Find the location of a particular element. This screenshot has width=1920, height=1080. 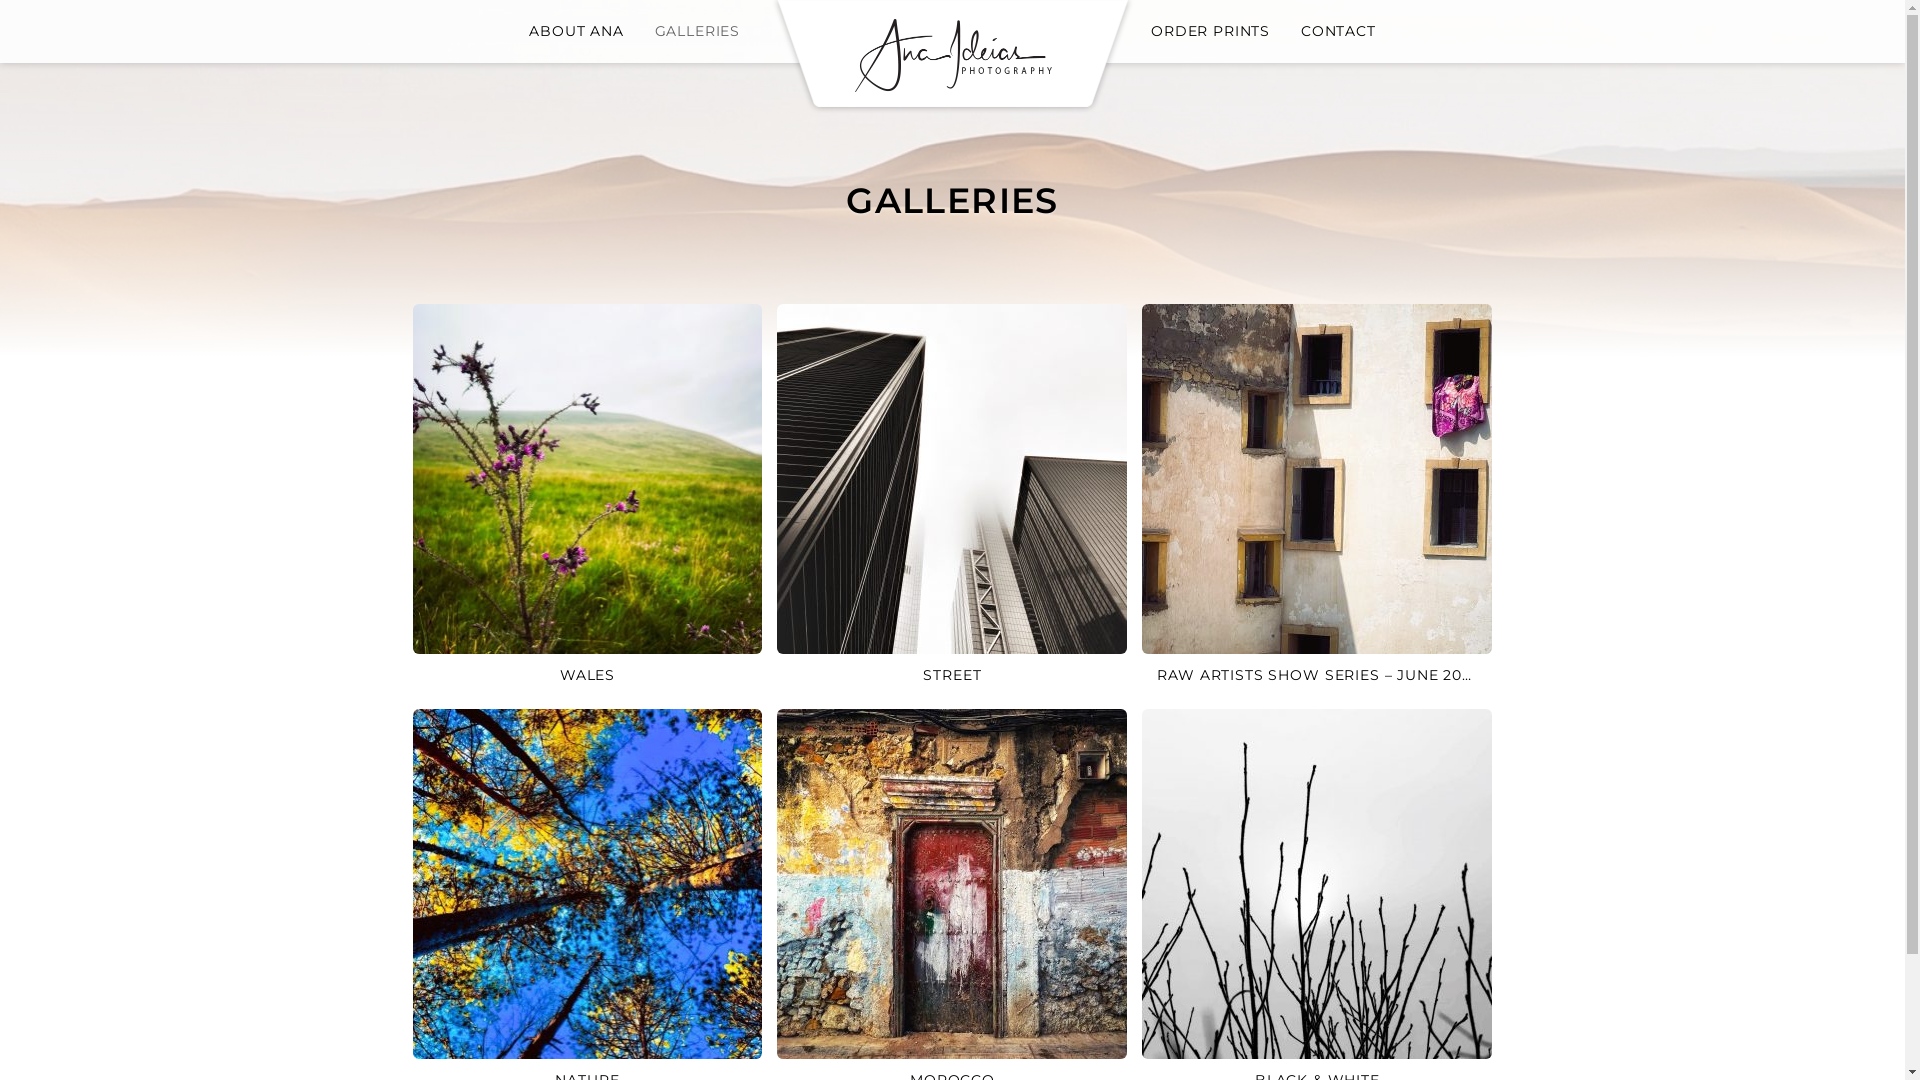

ABOUT ANA is located at coordinates (576, 32).